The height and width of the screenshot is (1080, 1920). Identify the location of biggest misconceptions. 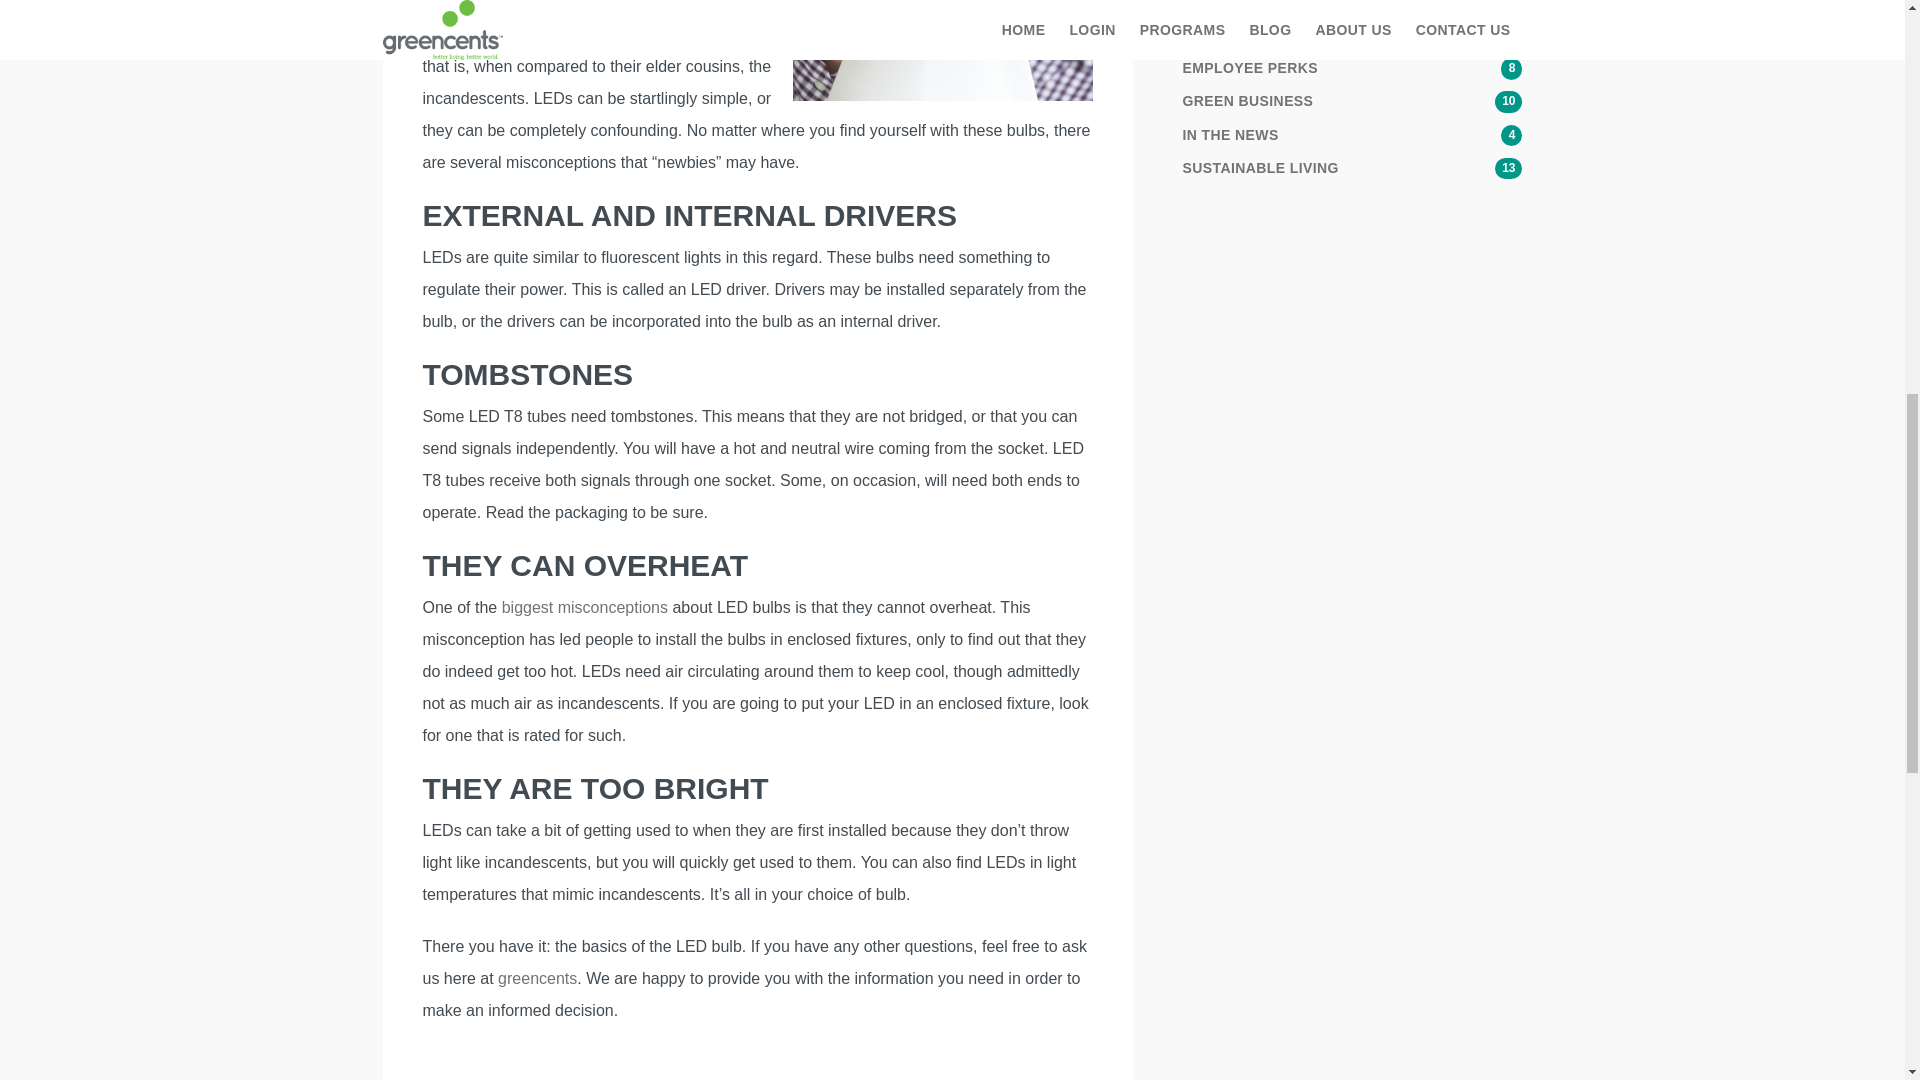
(584, 607).